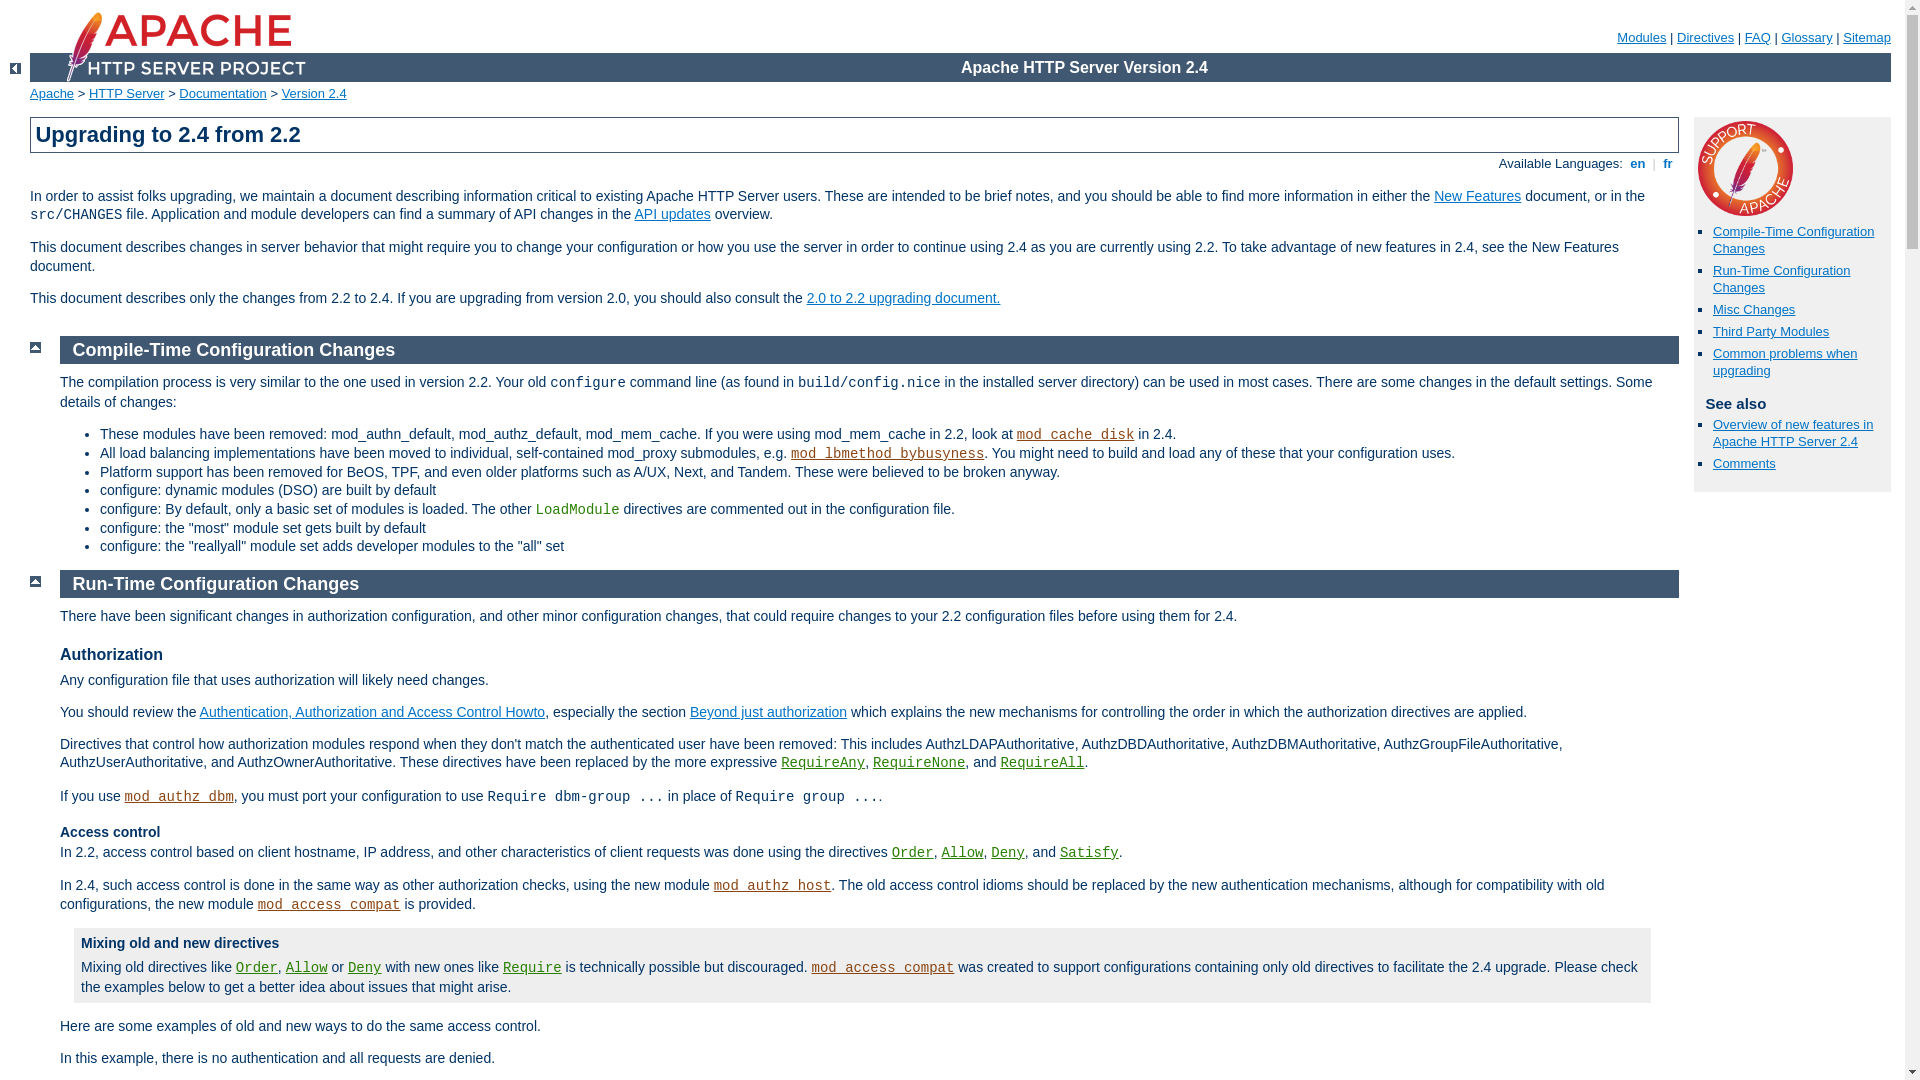  I want to click on  fr , so click(1668, 163).